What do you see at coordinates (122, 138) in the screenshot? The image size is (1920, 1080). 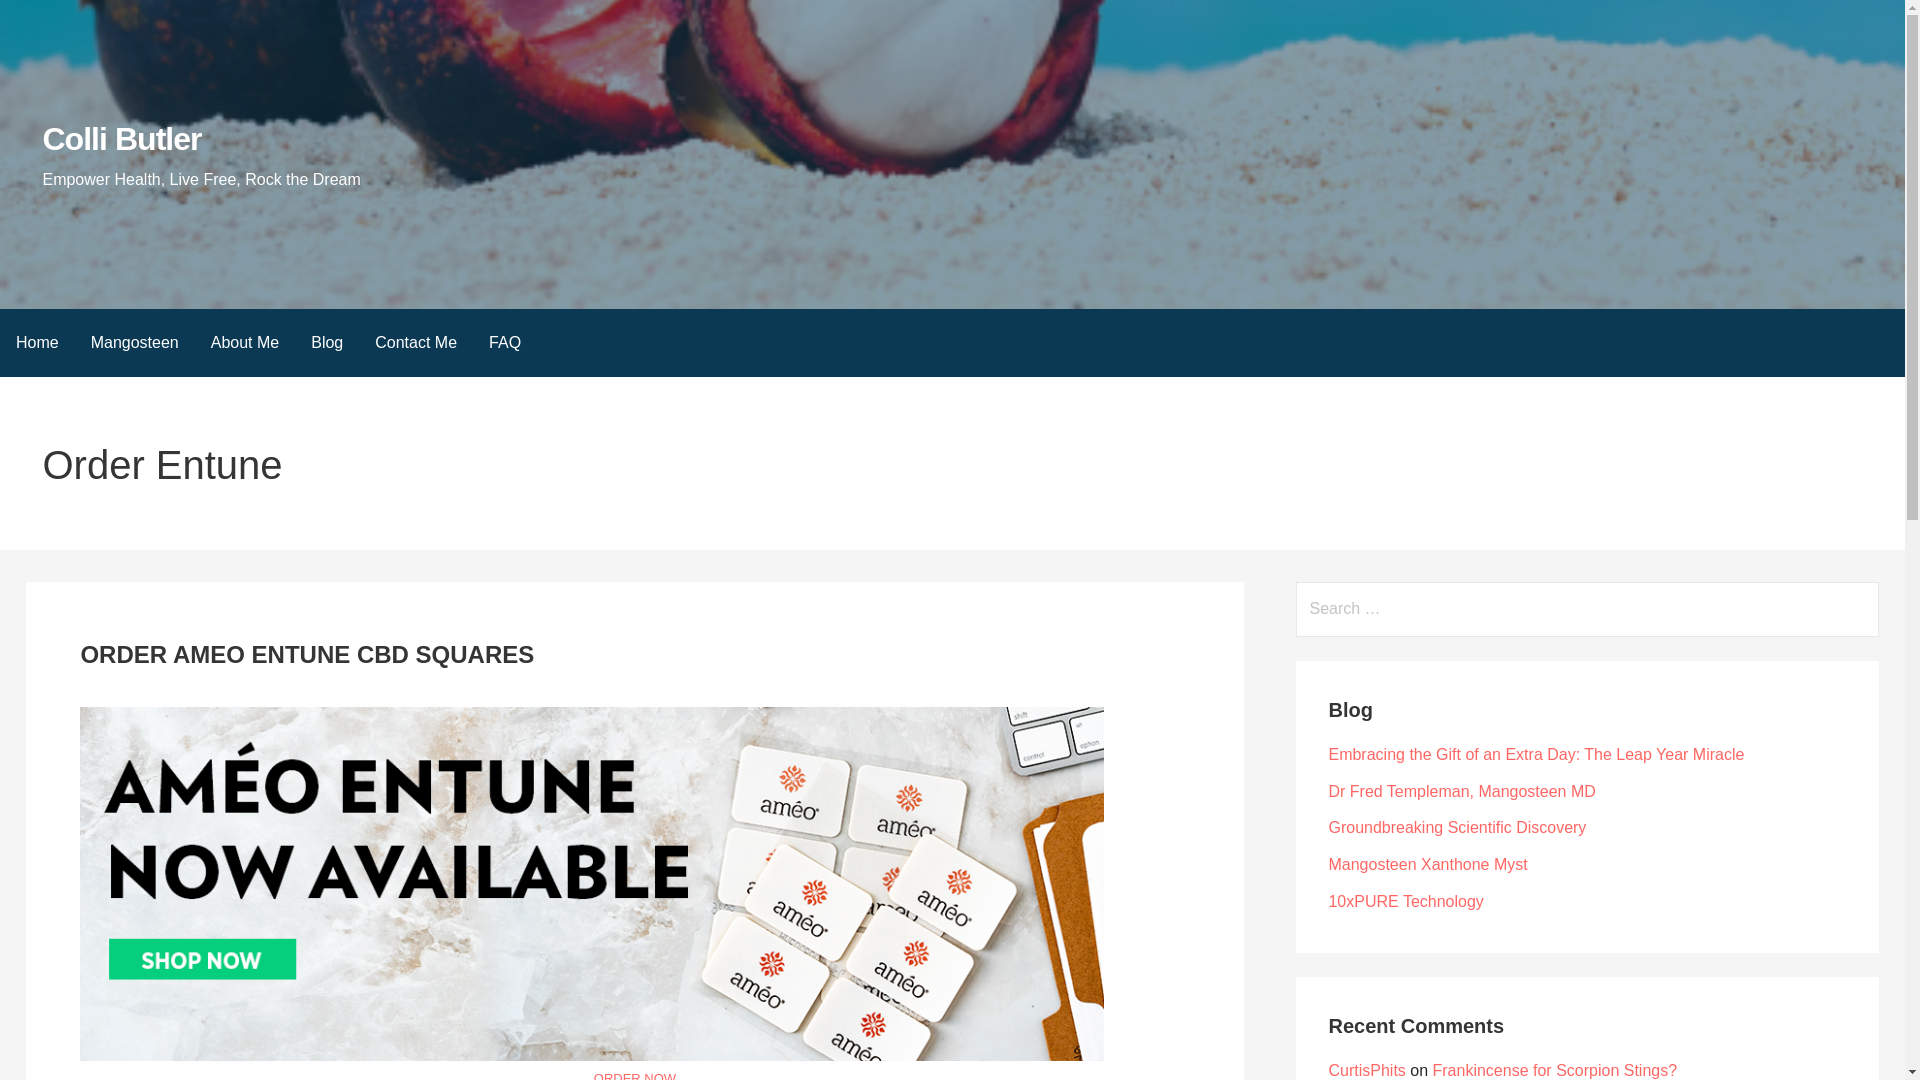 I see `Colli Butler` at bounding box center [122, 138].